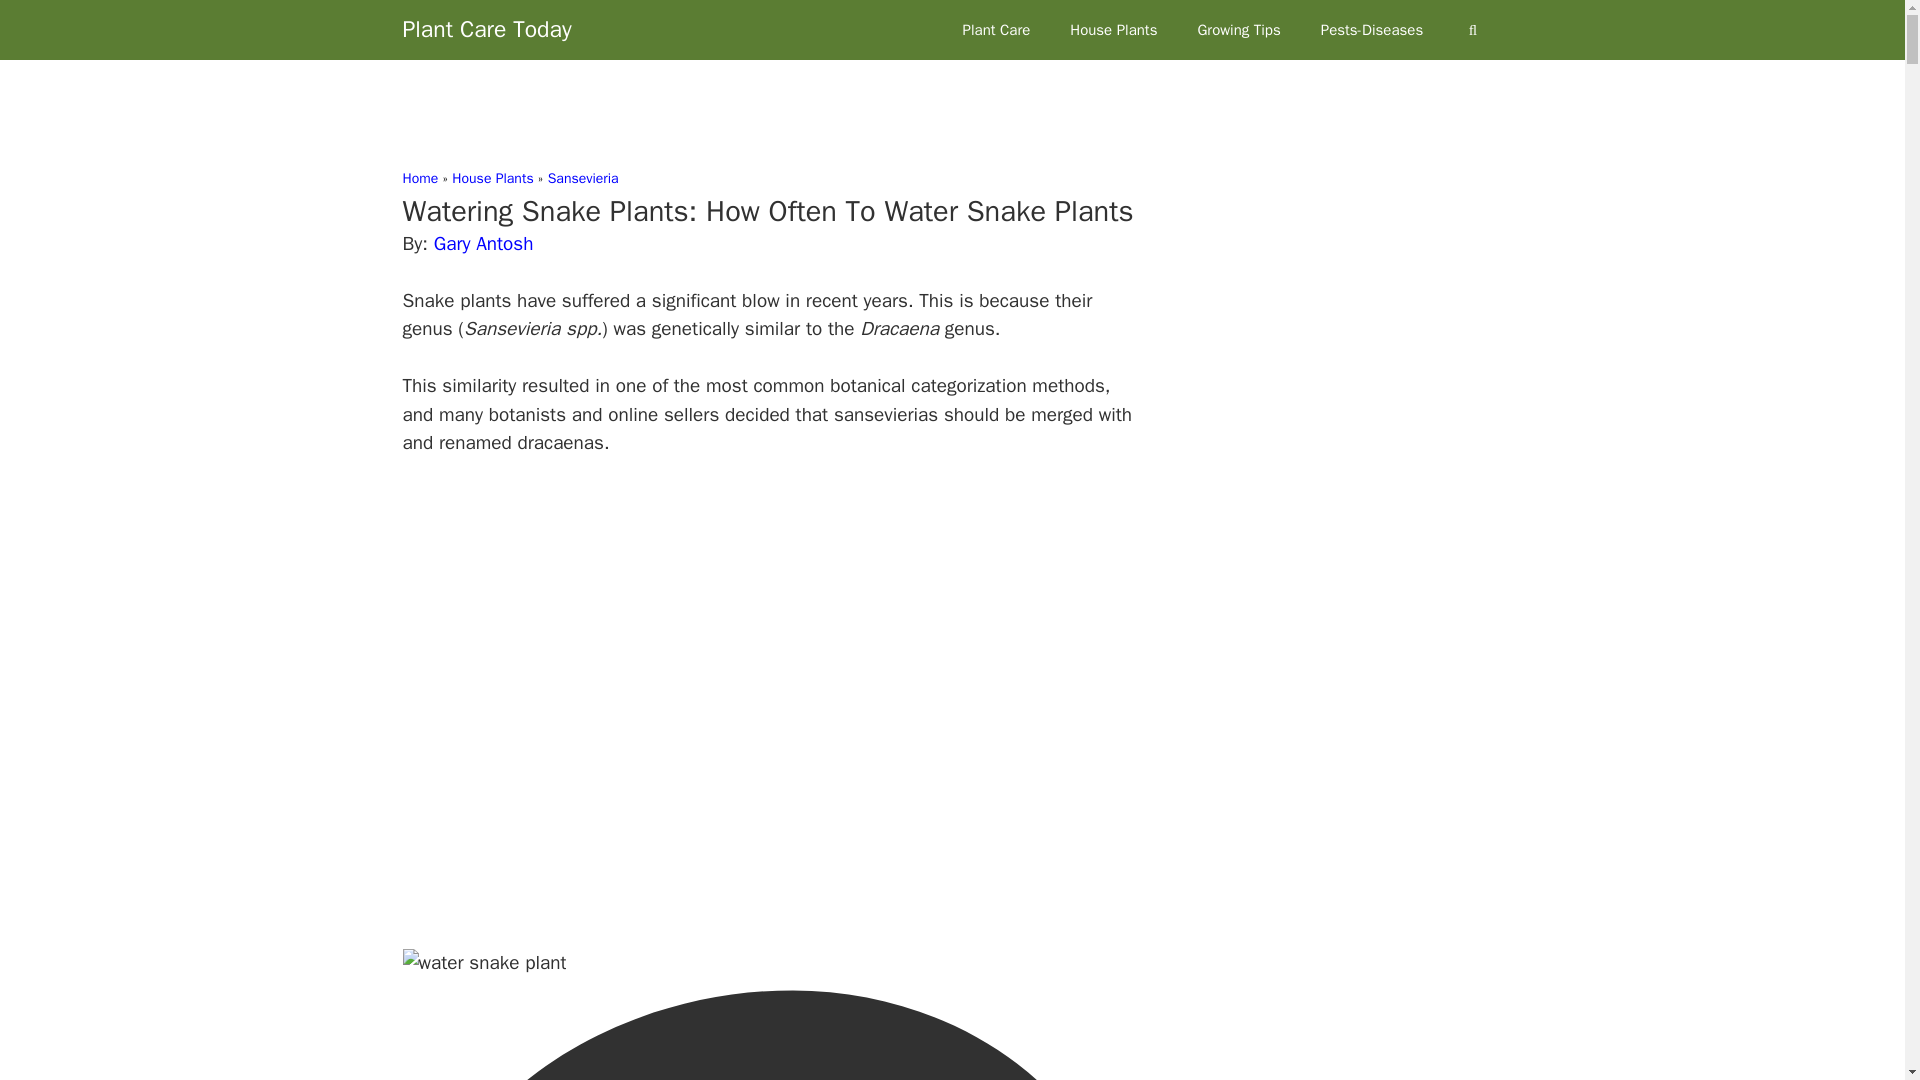 The height and width of the screenshot is (1080, 1920). Describe the element at coordinates (996, 30) in the screenshot. I see `Plant Care` at that location.